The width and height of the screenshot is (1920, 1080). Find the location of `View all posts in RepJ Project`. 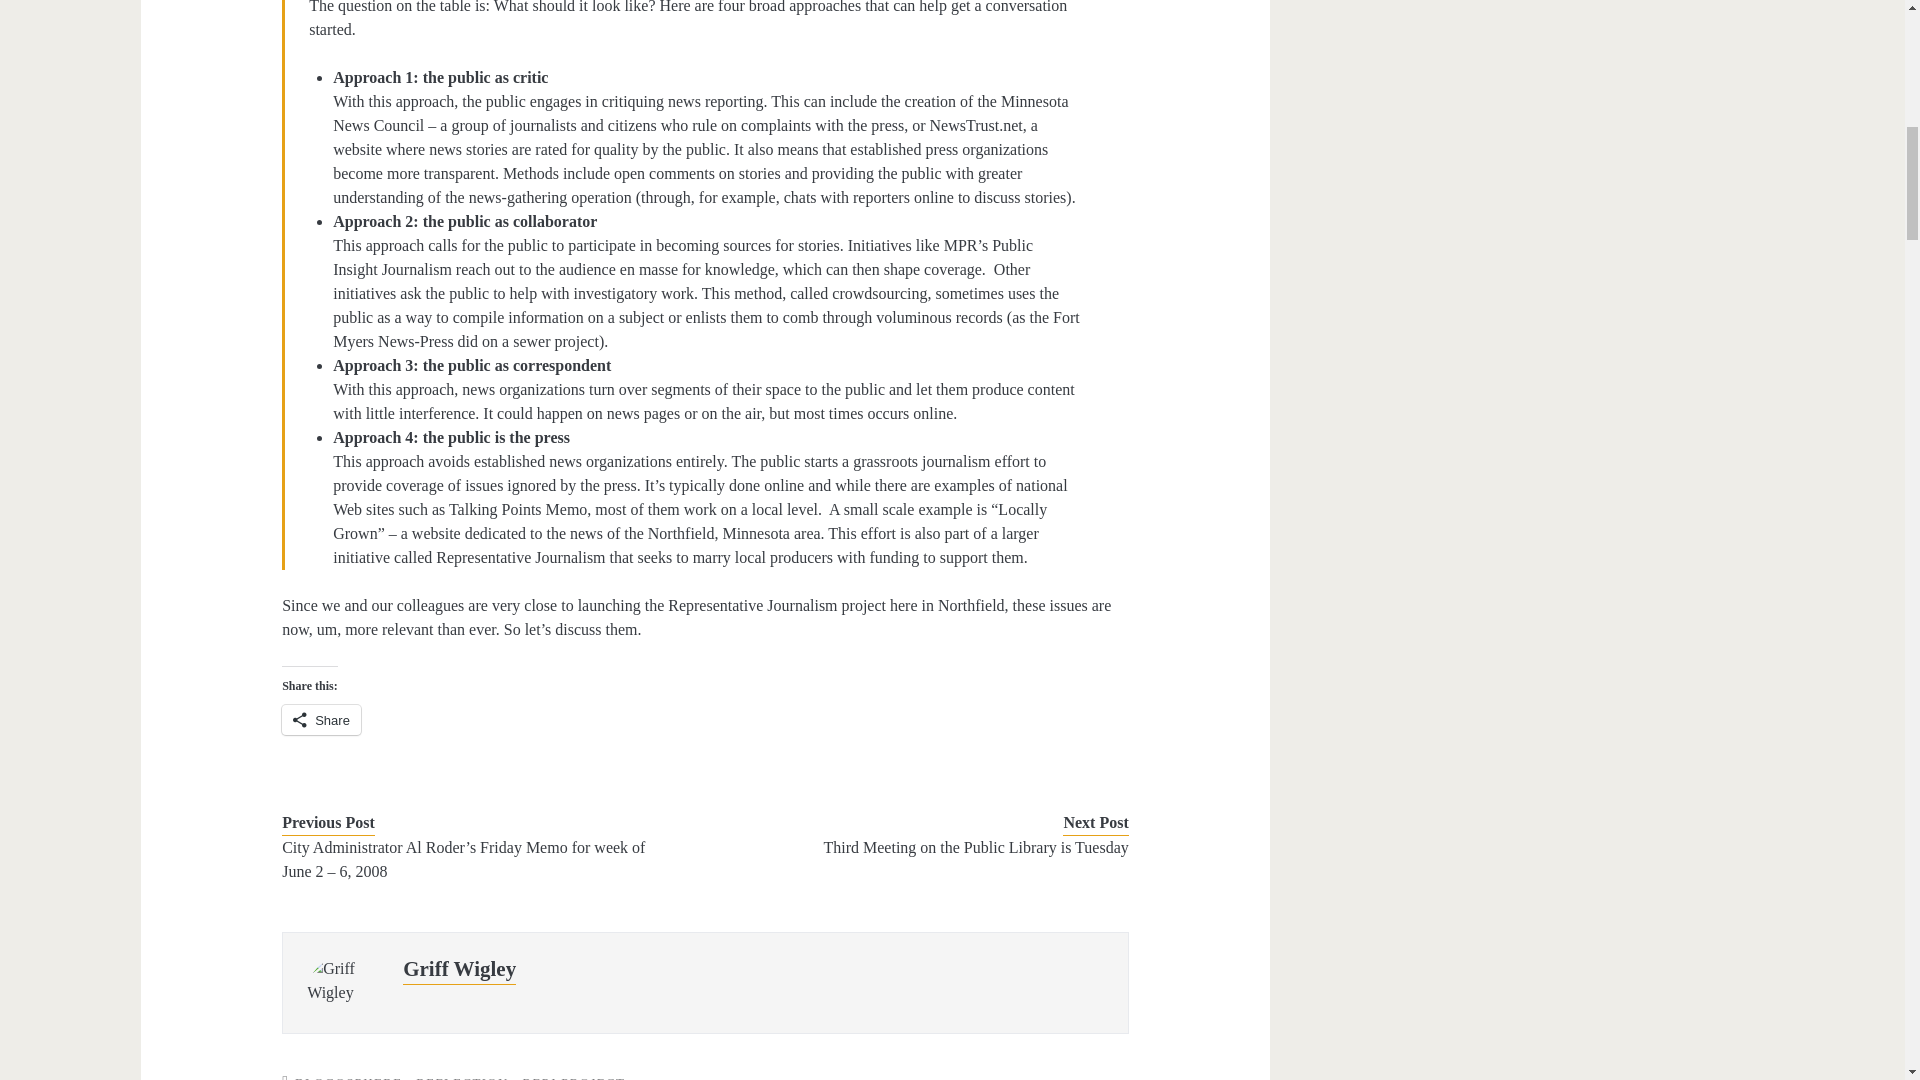

View all posts in RepJ Project is located at coordinates (574, 1077).